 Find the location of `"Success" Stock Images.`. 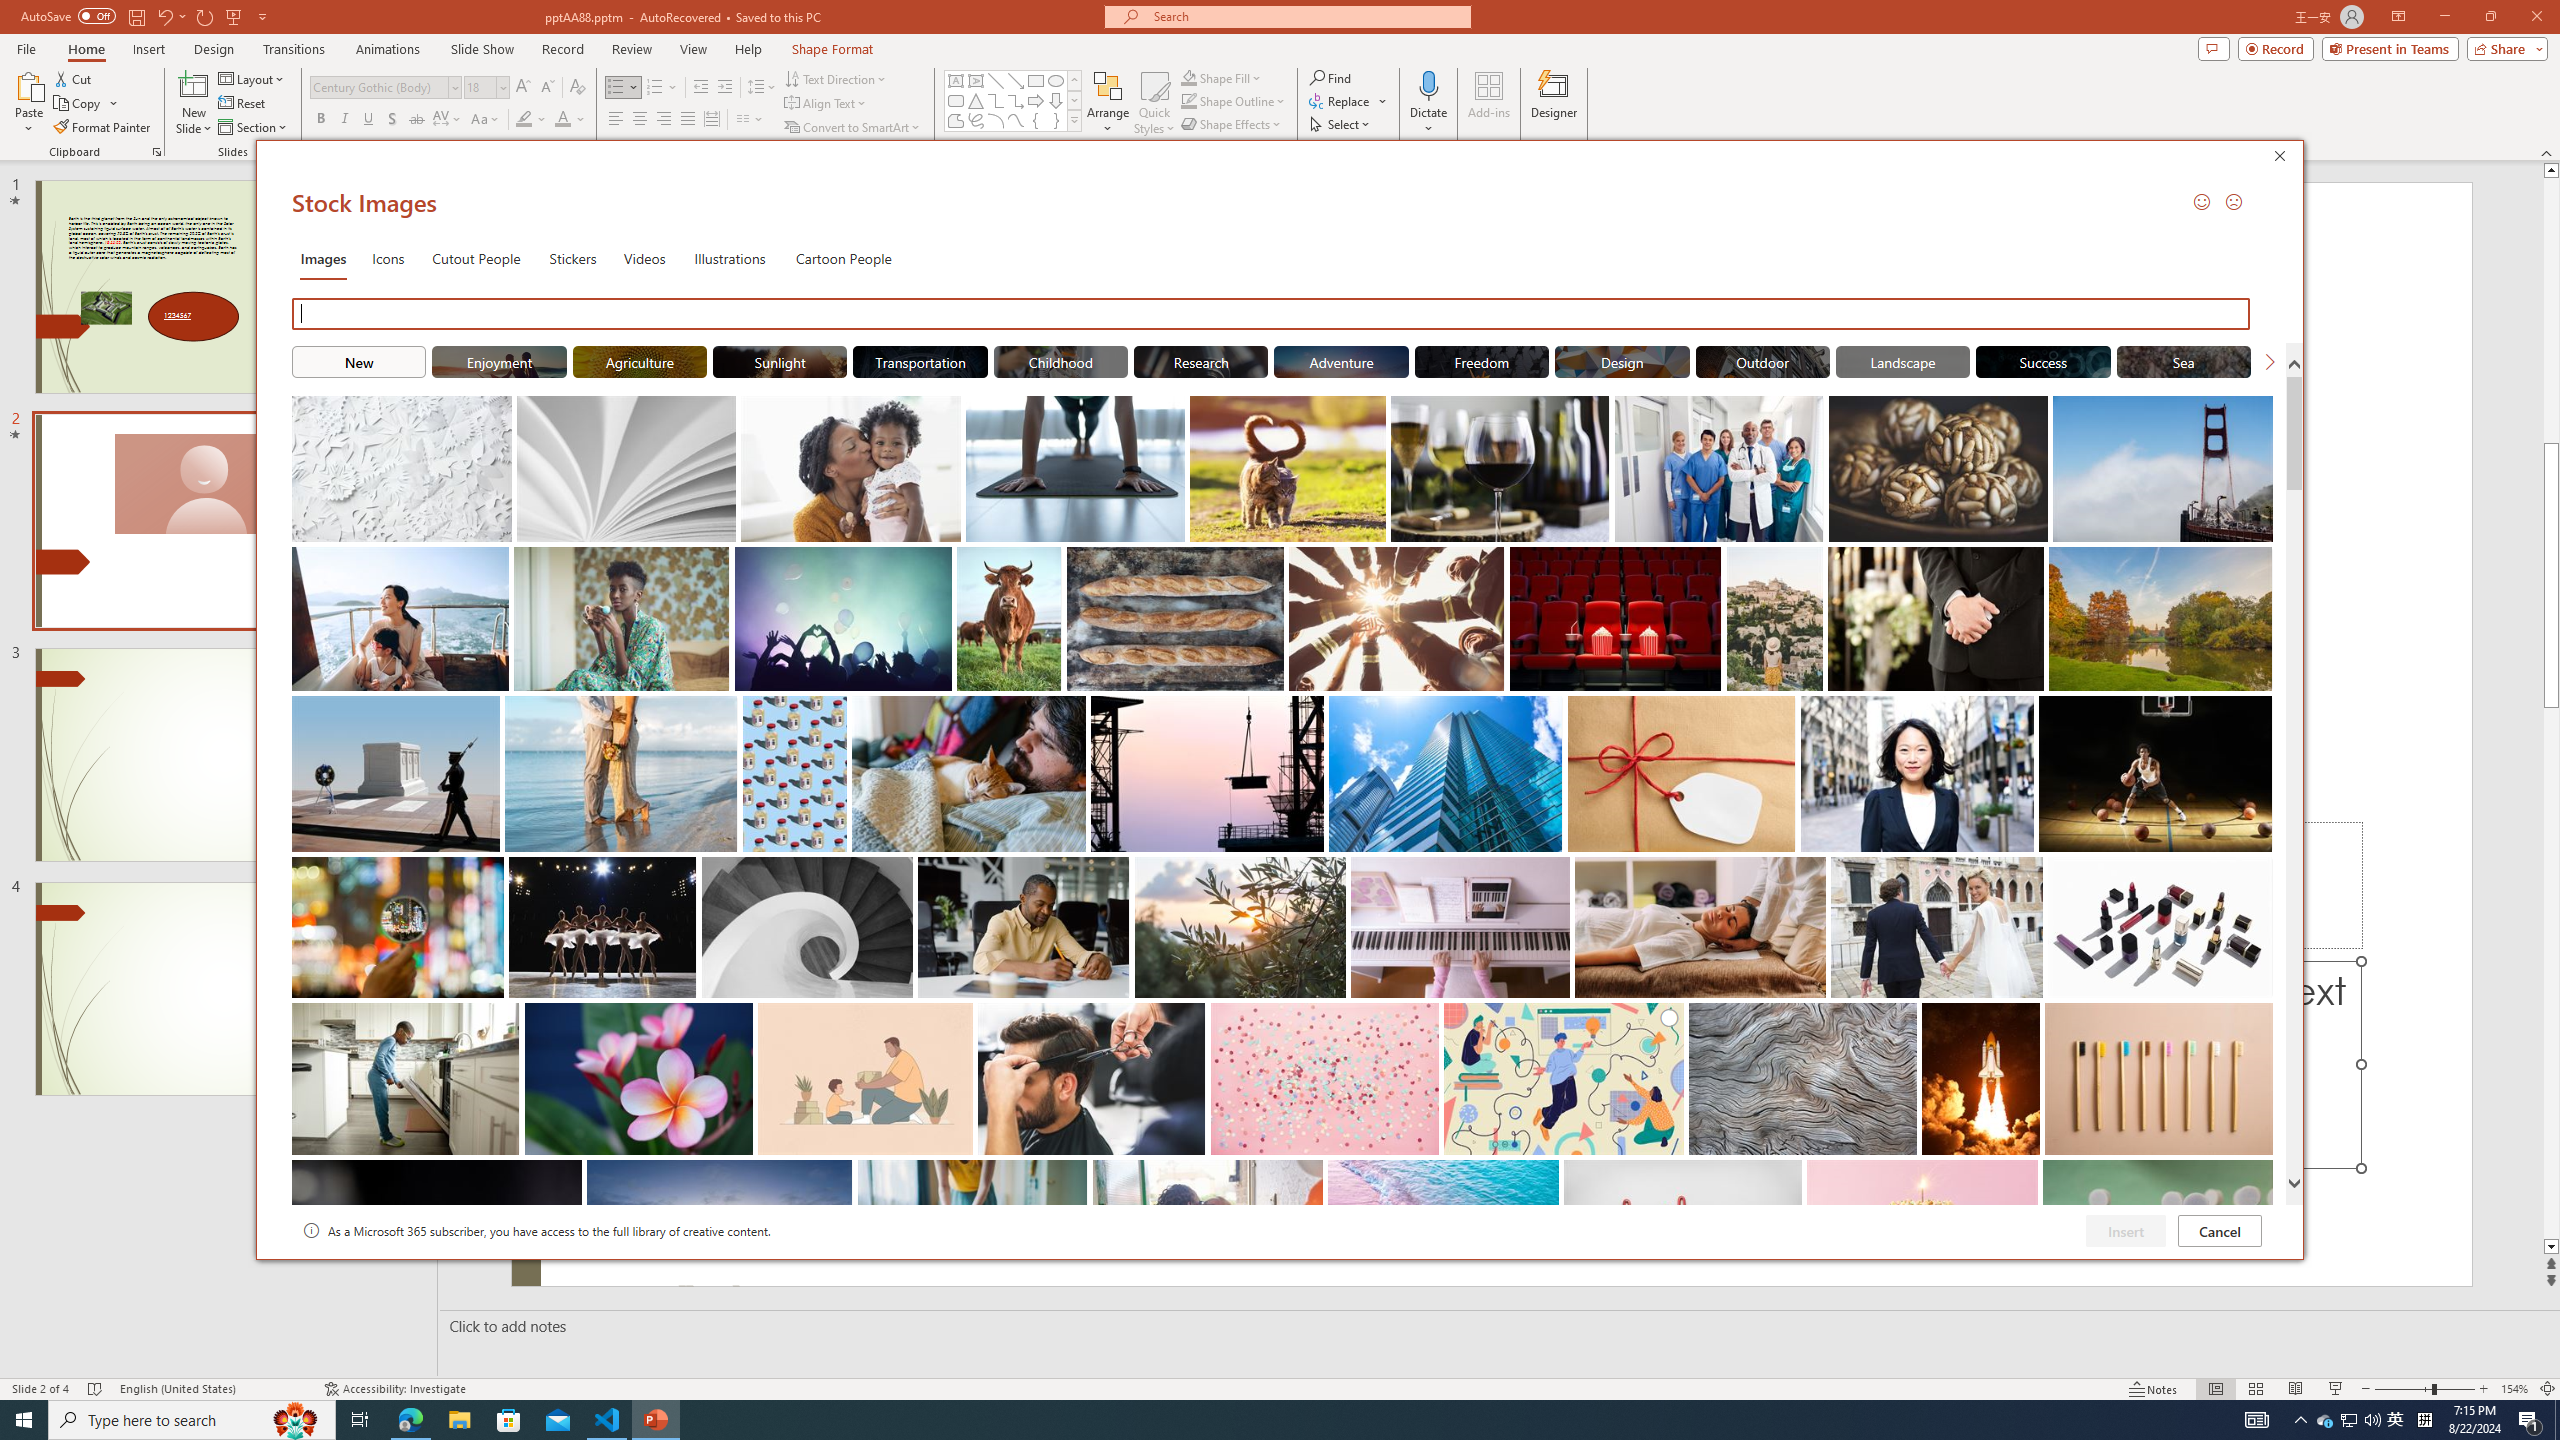

"Success" Stock Images. is located at coordinates (2044, 361).